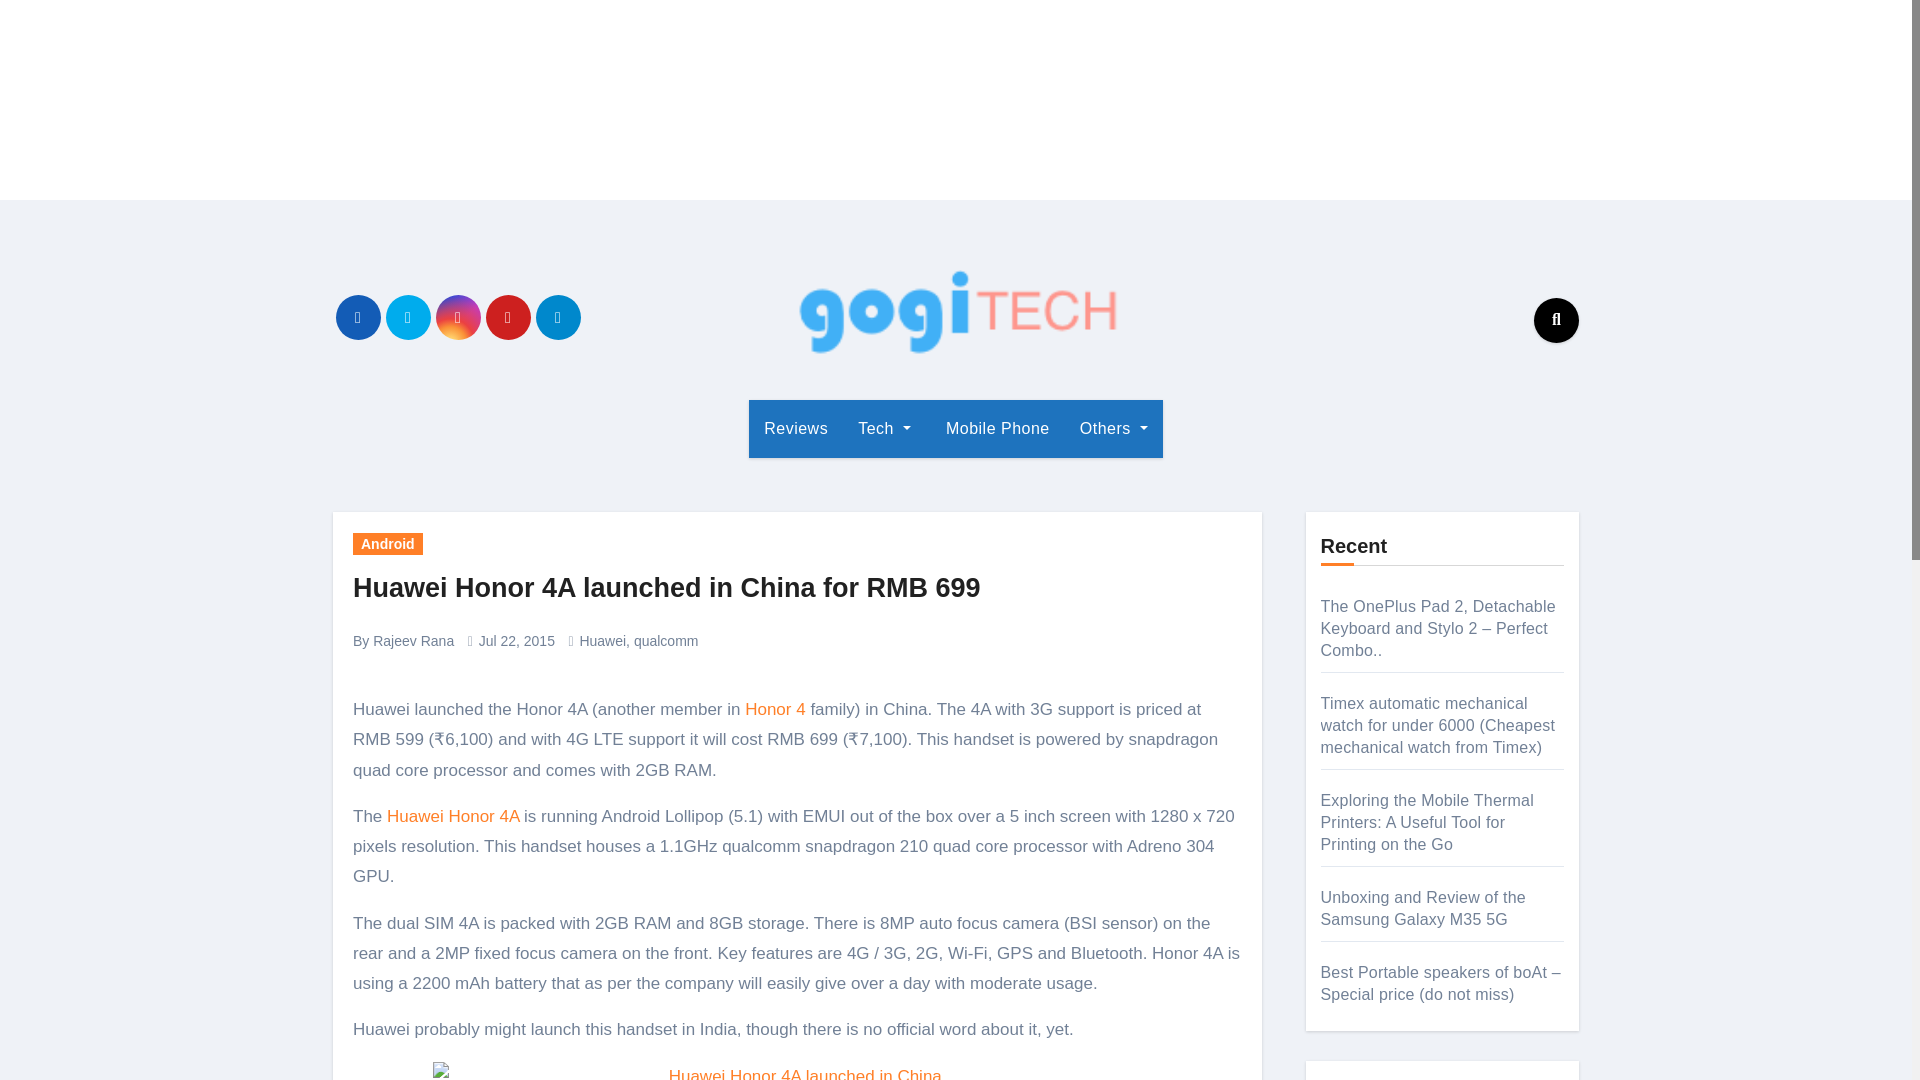 This screenshot has height=1080, width=1920. What do you see at coordinates (995, 428) in the screenshot?
I see `Mobile Phone Section` at bounding box center [995, 428].